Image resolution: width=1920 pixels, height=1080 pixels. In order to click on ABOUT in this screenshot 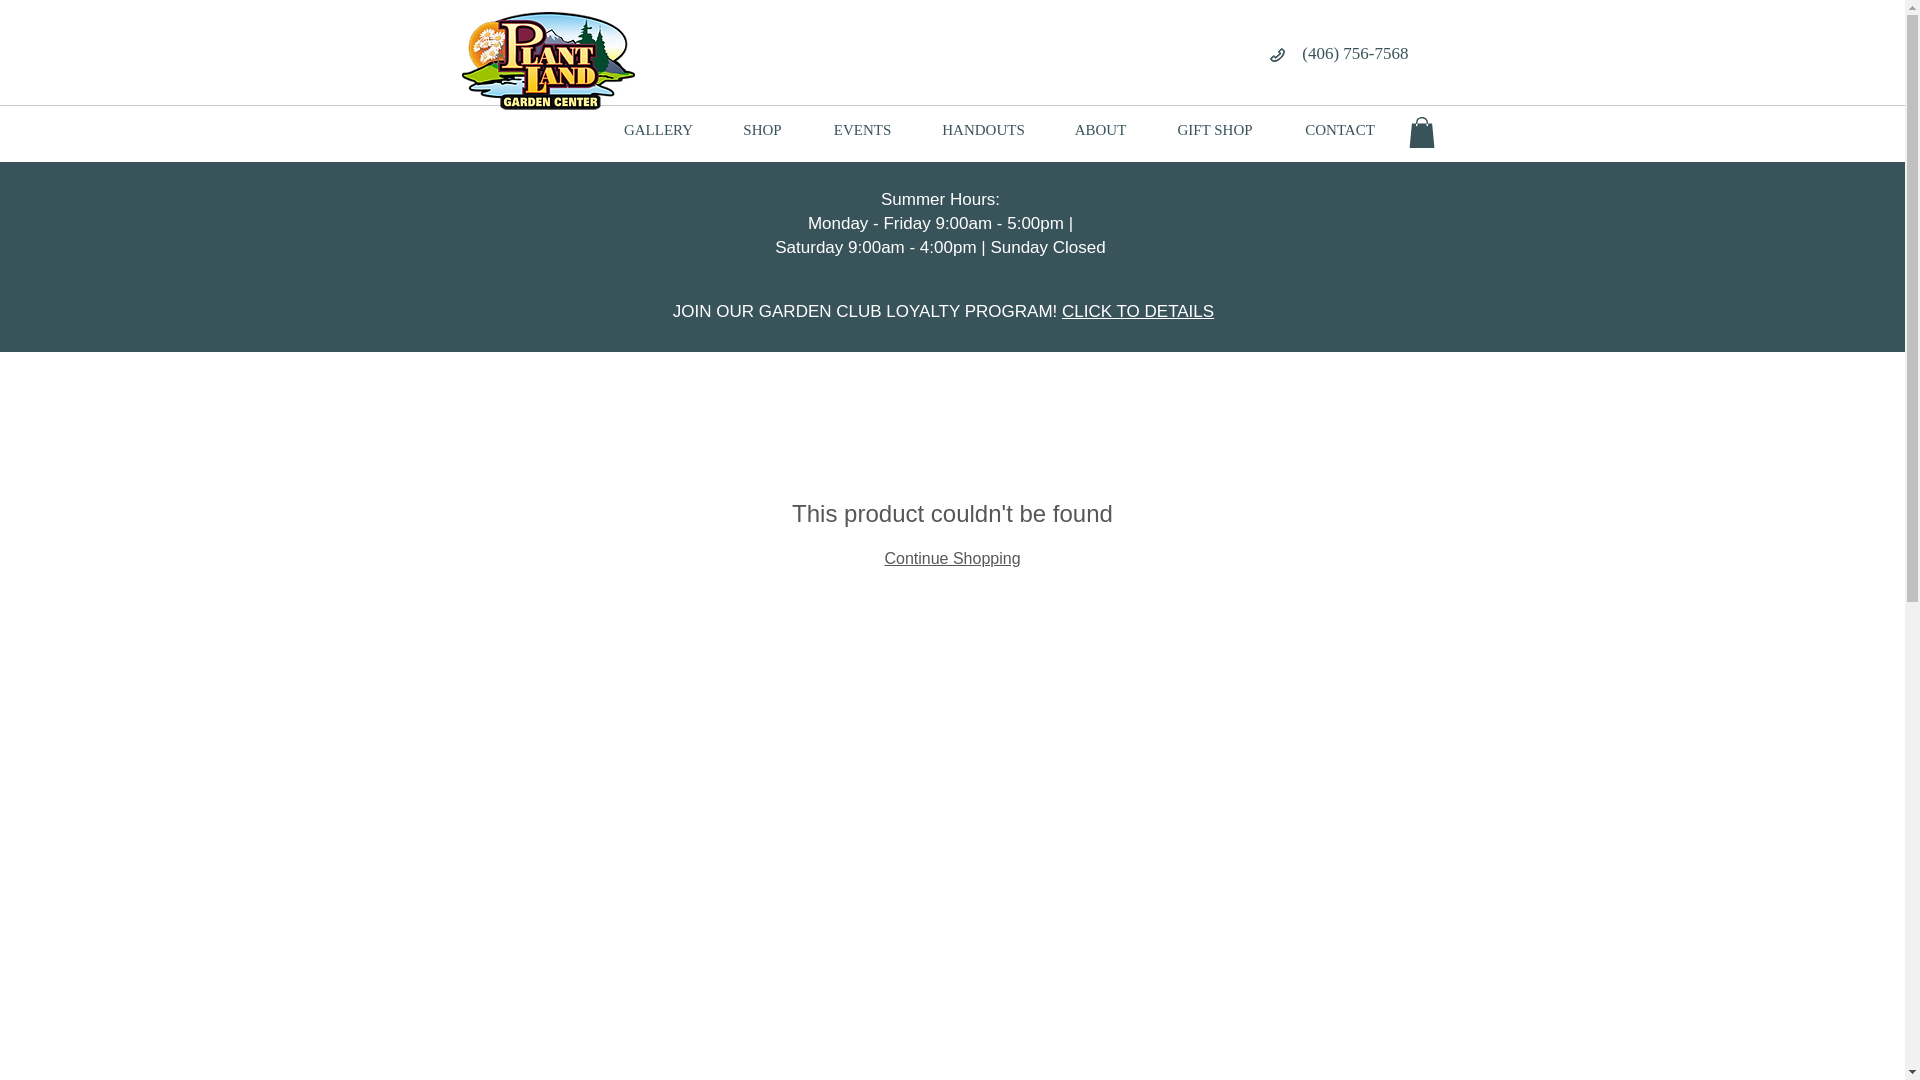, I will do `click(1100, 130)`.